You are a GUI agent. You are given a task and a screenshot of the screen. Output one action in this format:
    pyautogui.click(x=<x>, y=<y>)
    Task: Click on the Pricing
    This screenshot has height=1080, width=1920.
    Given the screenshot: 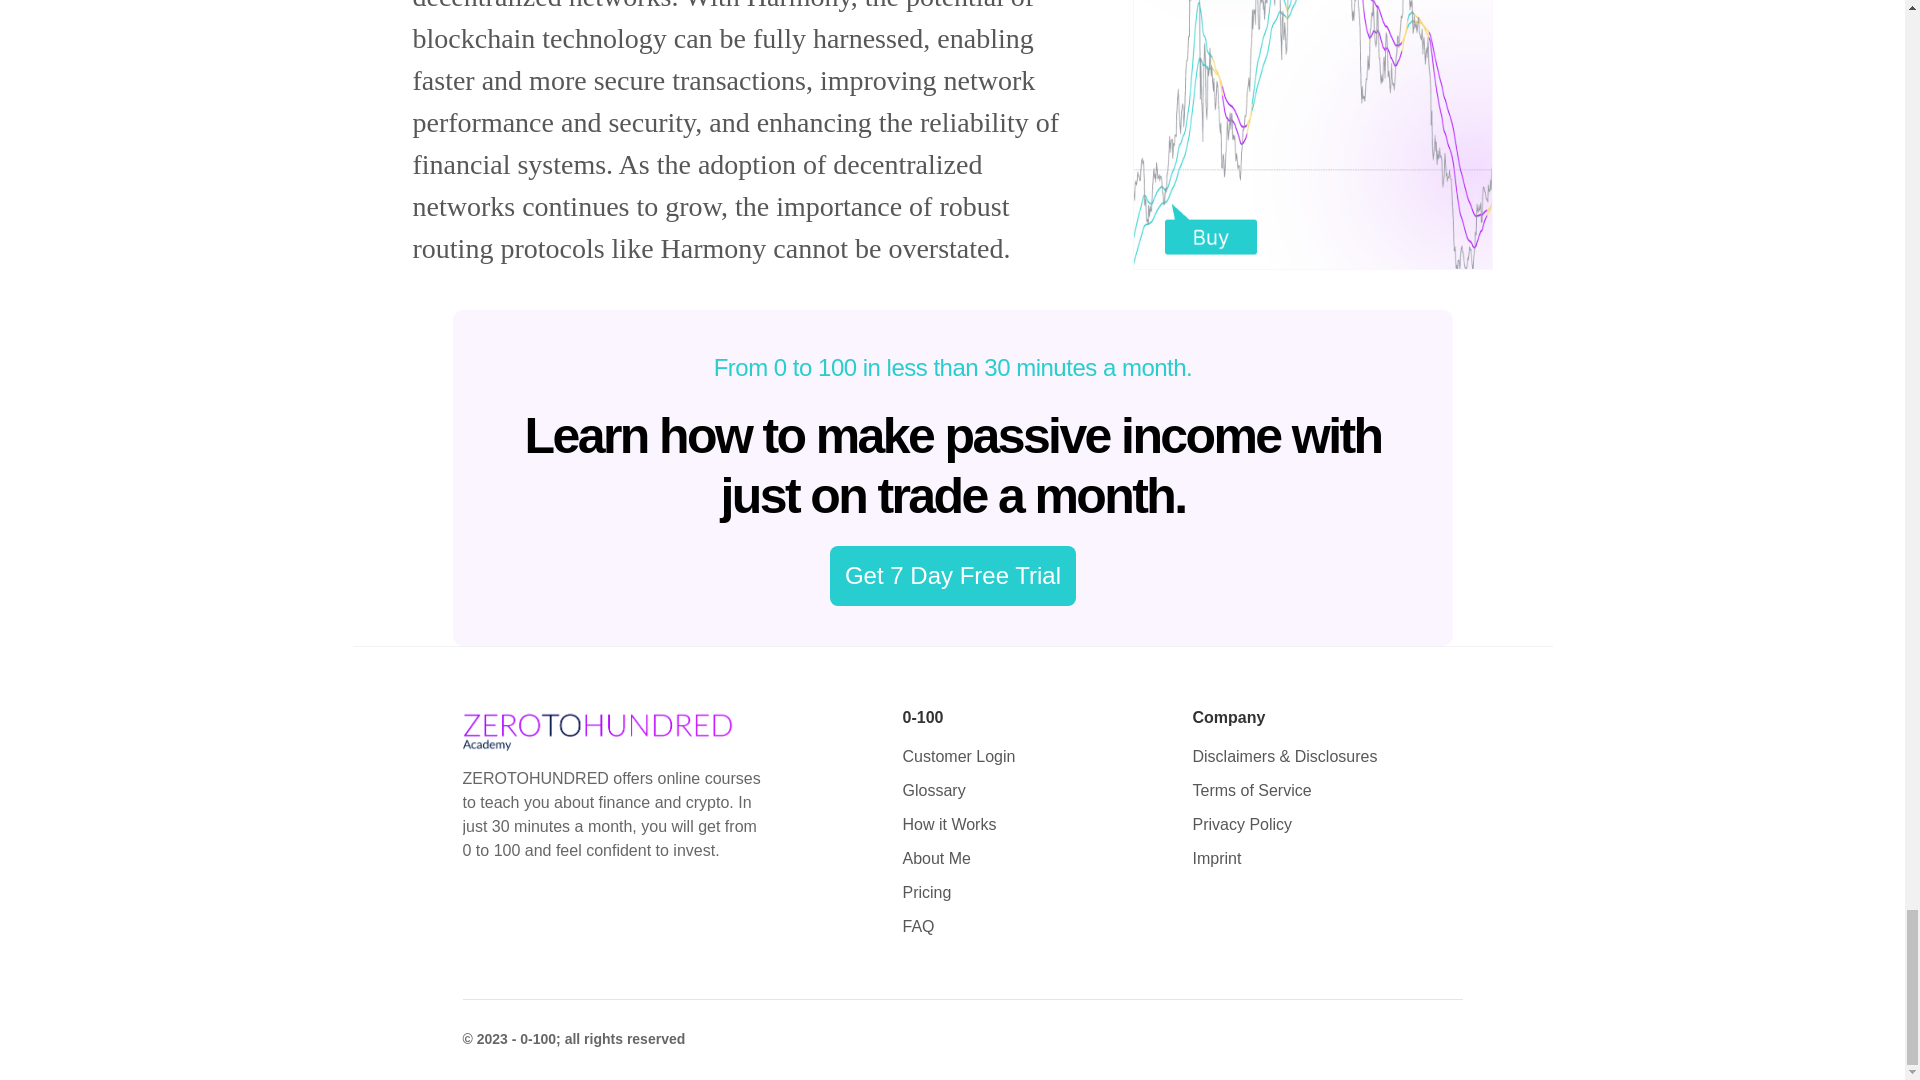 What is the action you would take?
    pyautogui.click(x=926, y=892)
    